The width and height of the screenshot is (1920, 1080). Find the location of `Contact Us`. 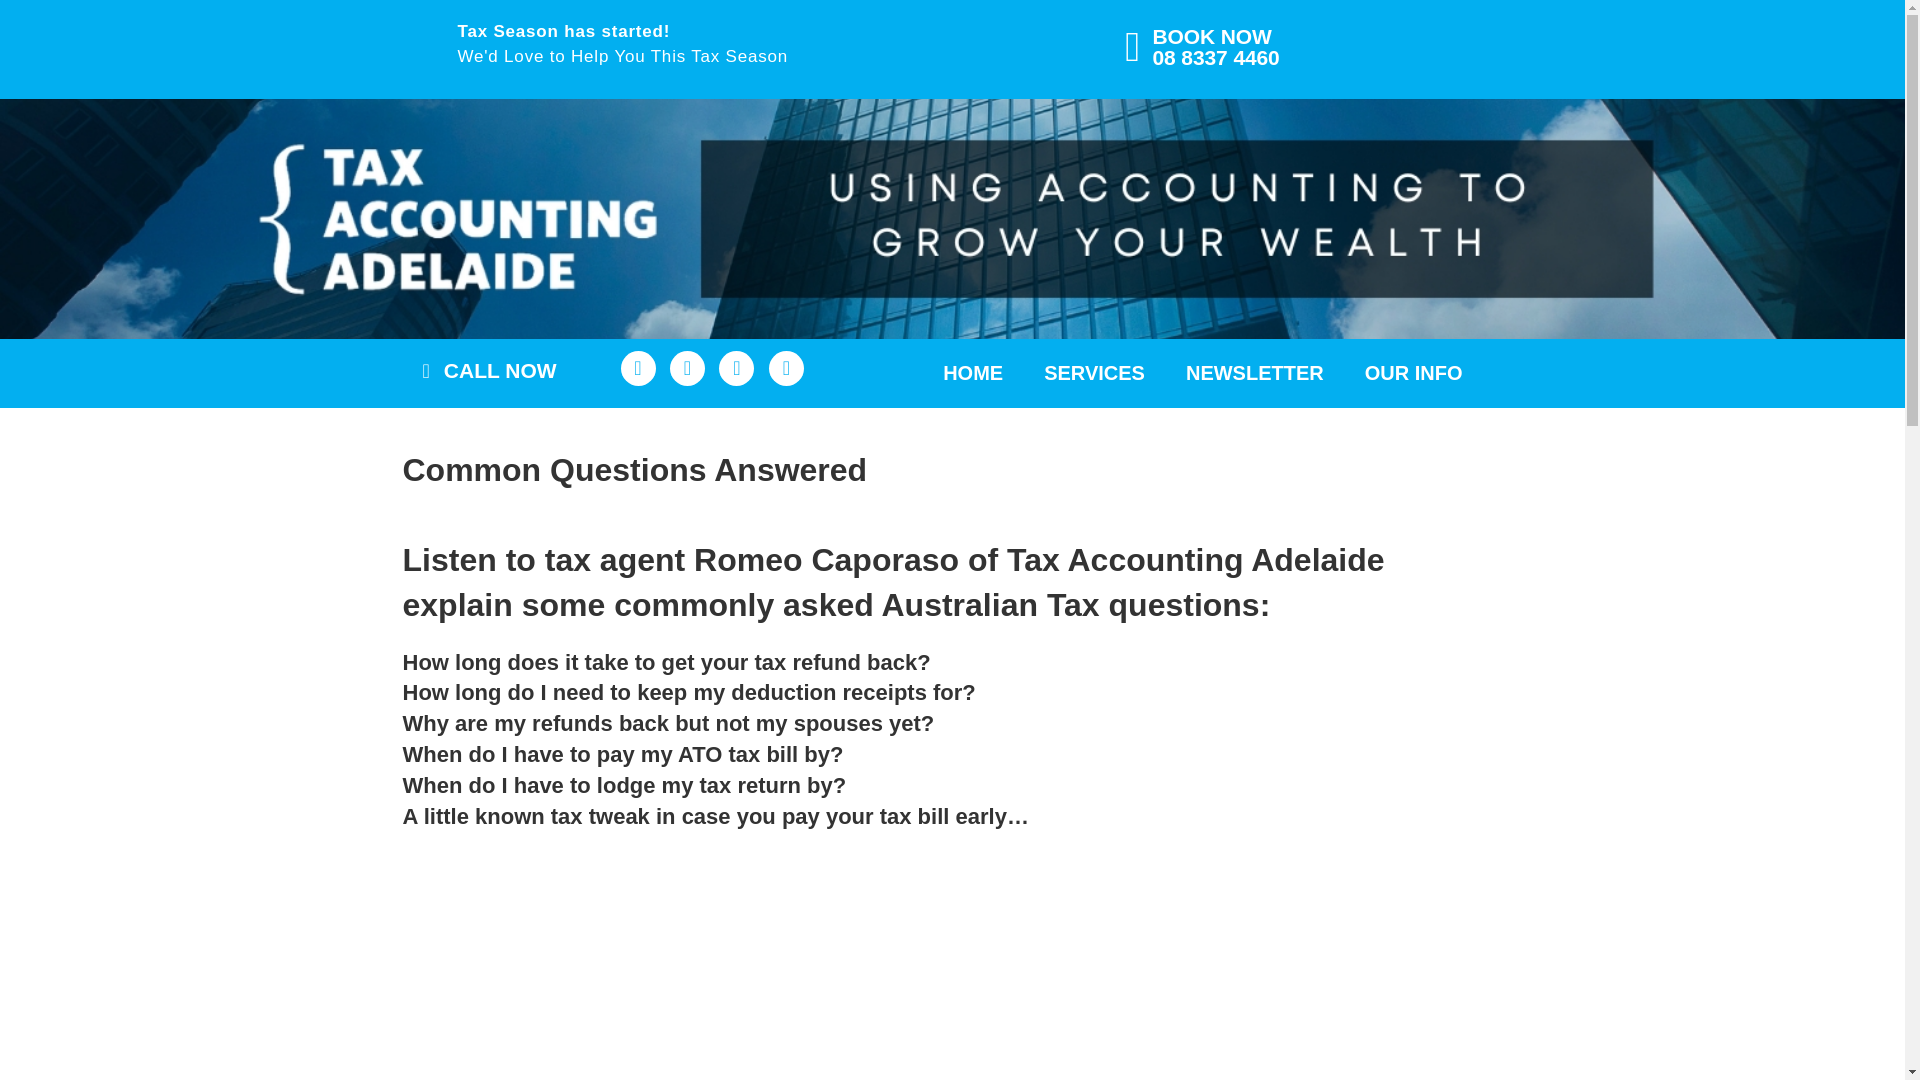

Contact Us is located at coordinates (1414, 373).